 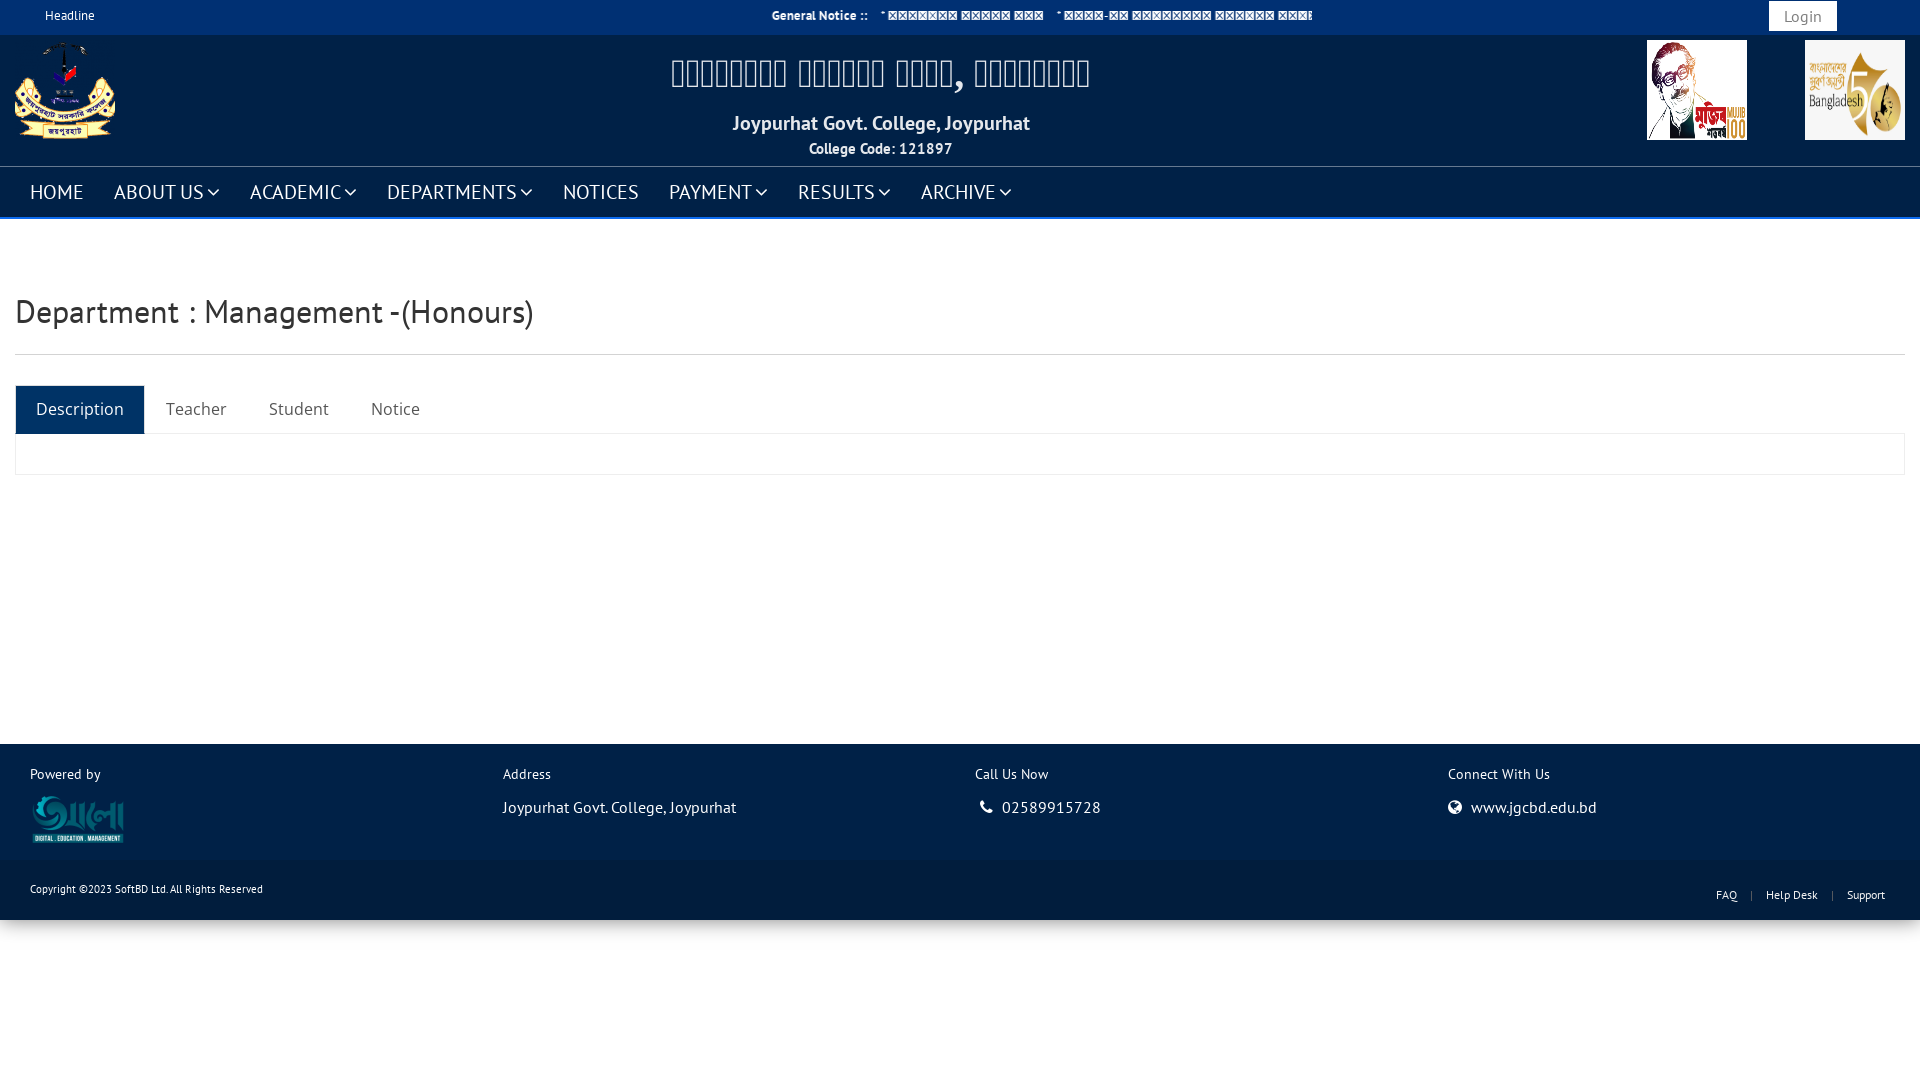 What do you see at coordinates (1866, 894) in the screenshot?
I see `Support` at bounding box center [1866, 894].